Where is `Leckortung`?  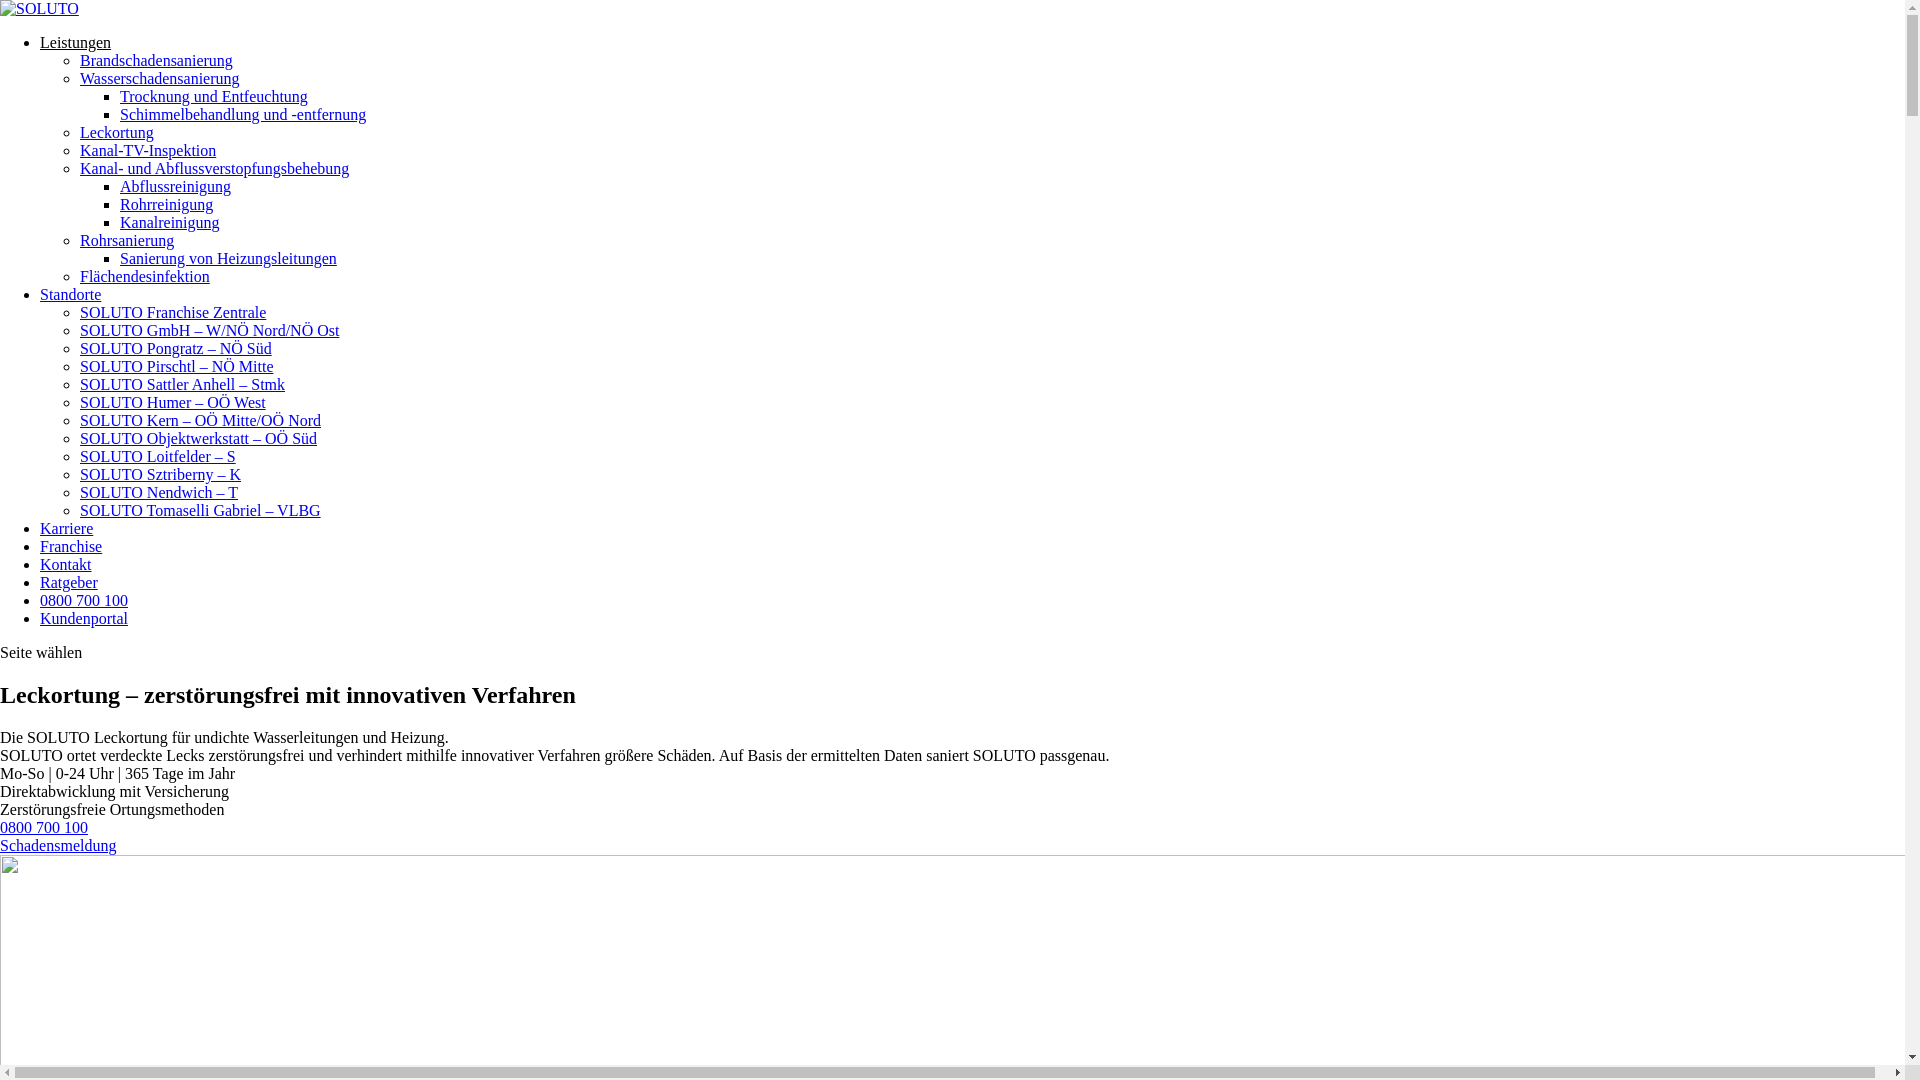
Leckortung is located at coordinates (117, 132).